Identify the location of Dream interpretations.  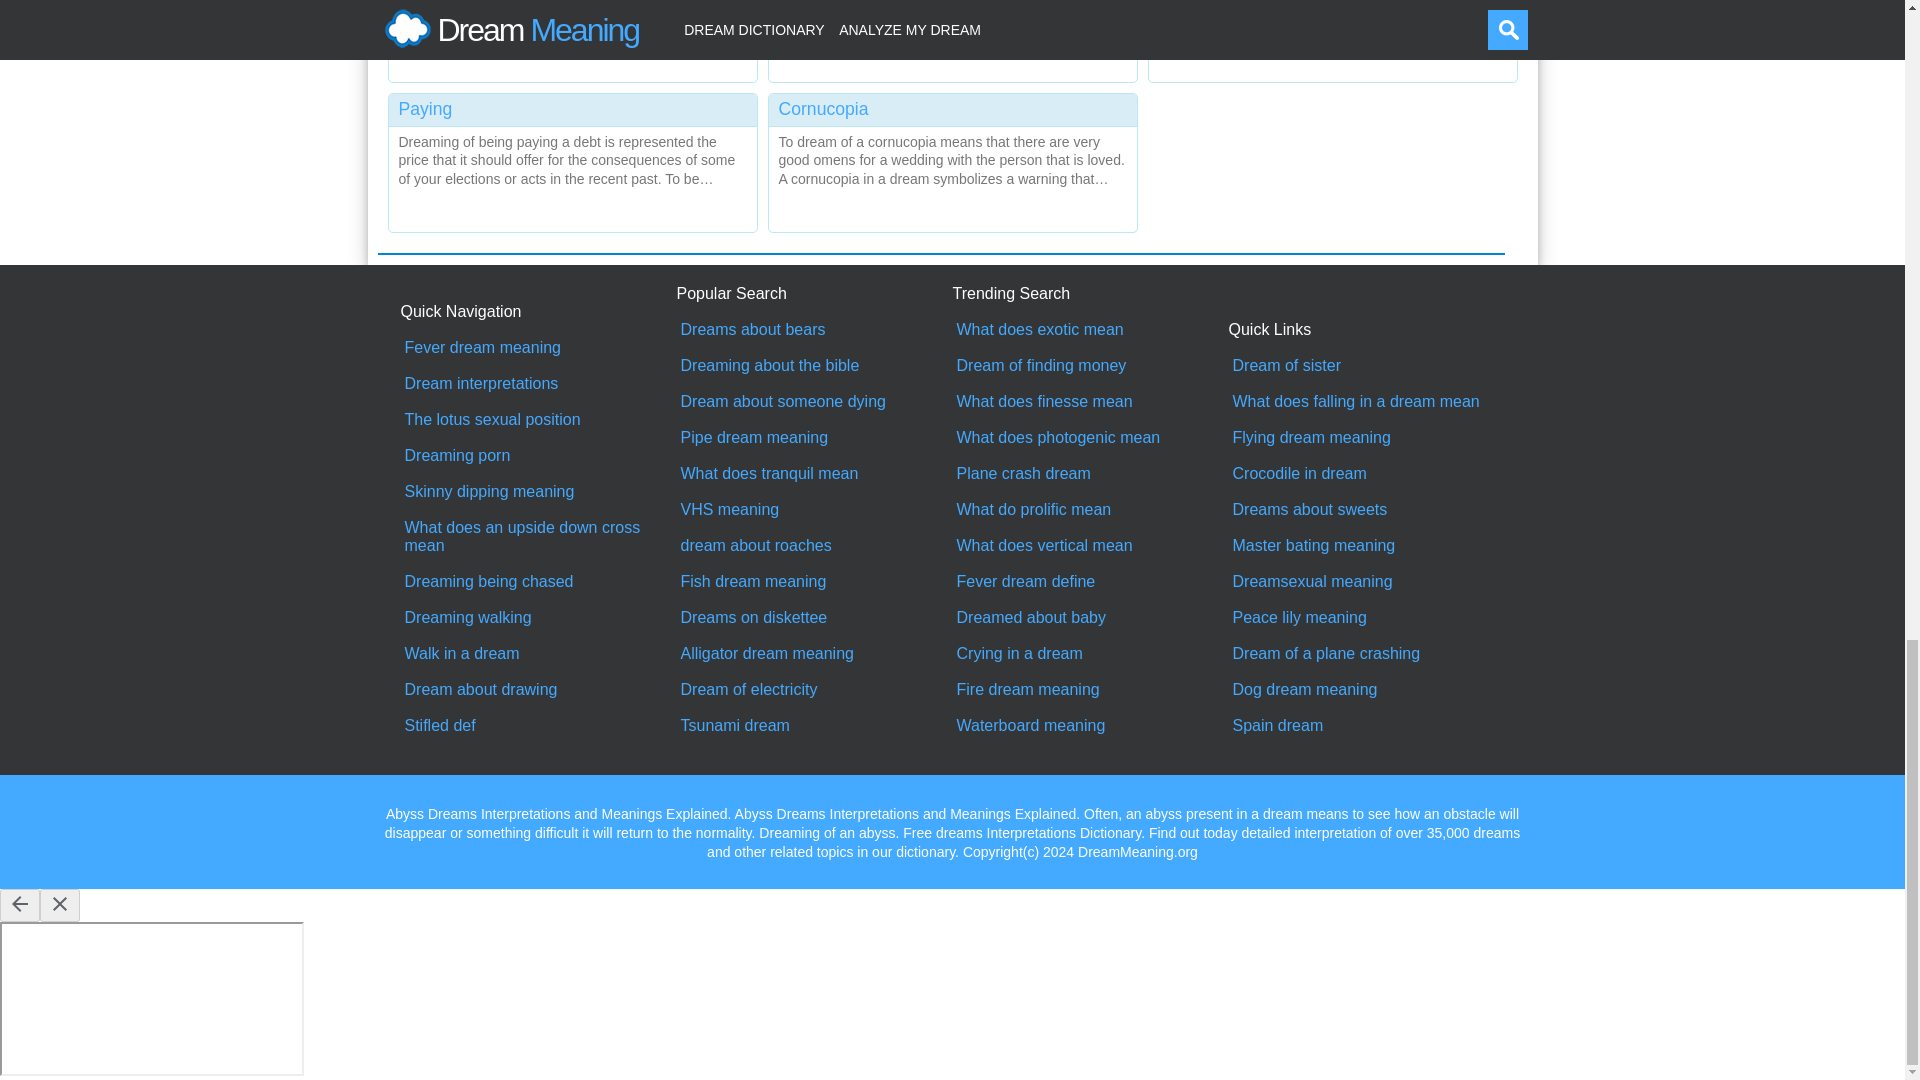
(538, 384).